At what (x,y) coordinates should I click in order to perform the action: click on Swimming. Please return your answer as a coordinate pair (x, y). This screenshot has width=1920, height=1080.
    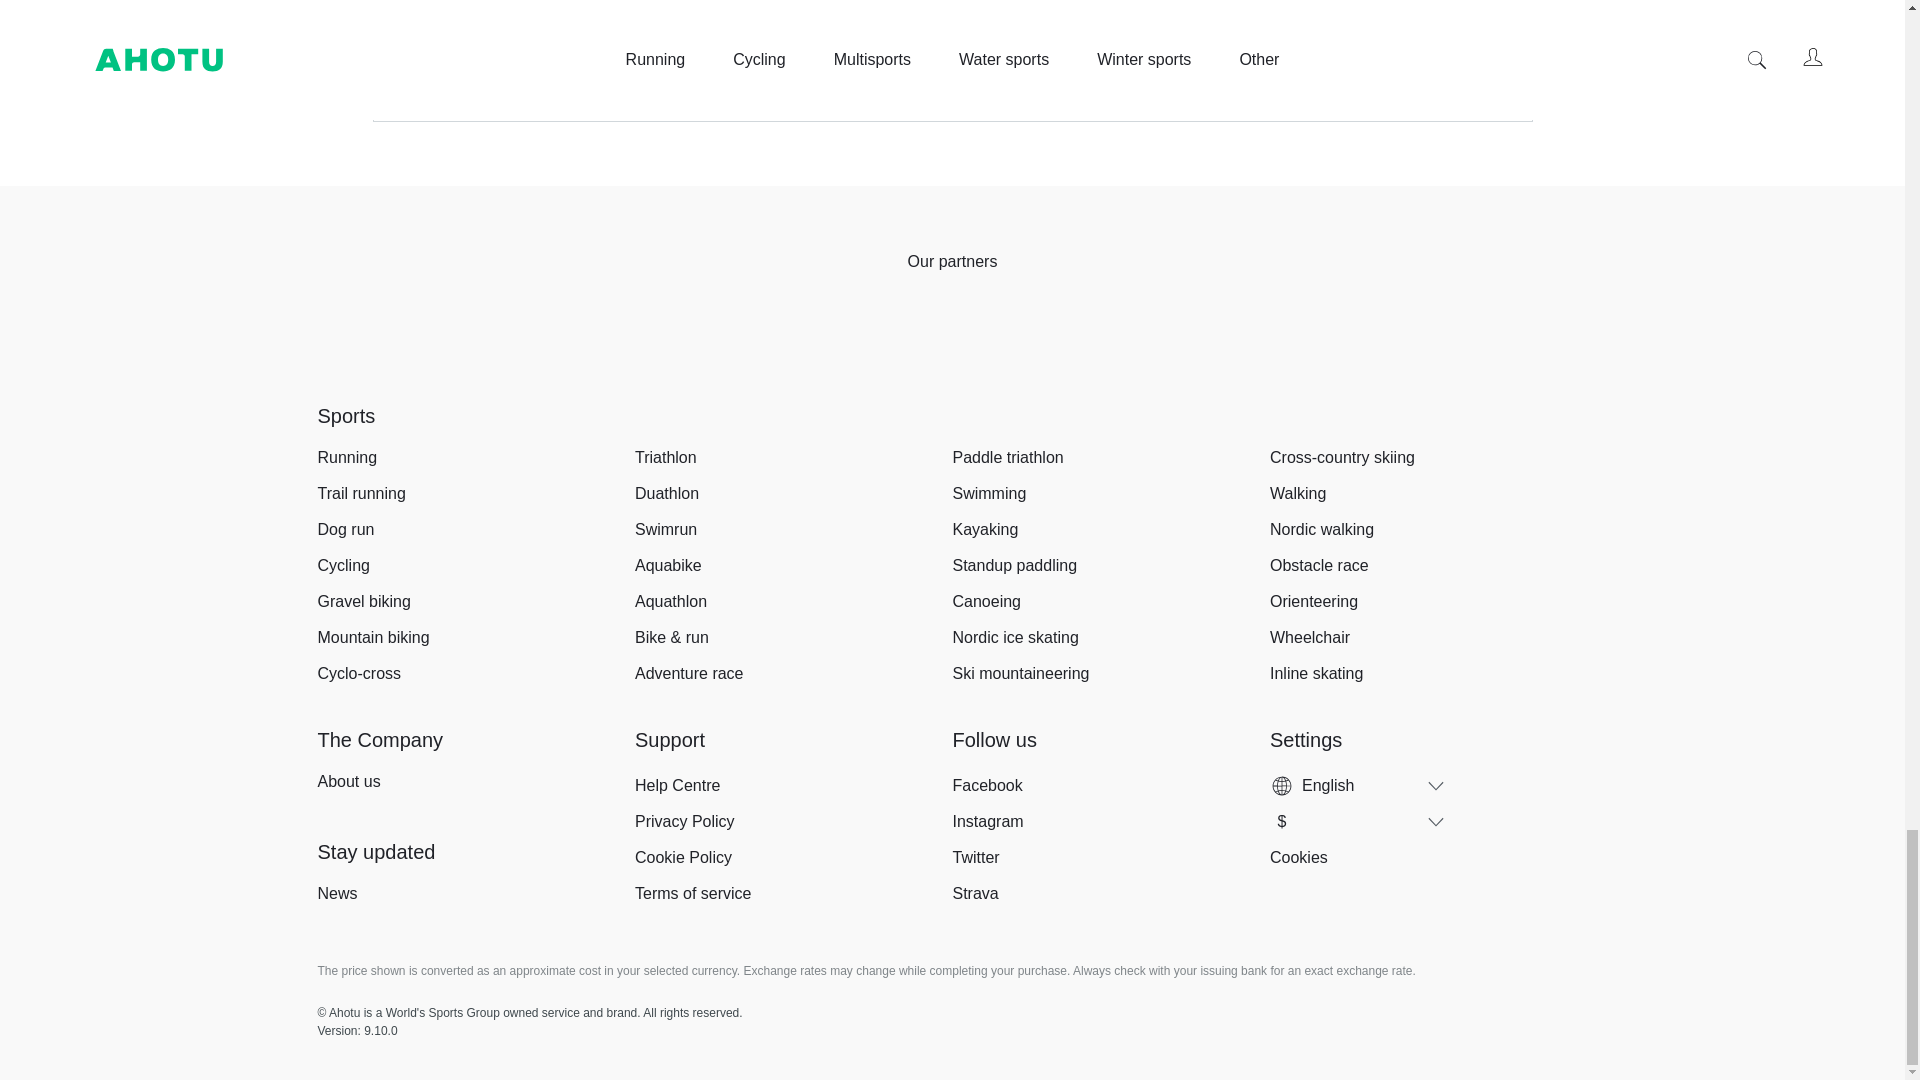
    Looking at the image, I should click on (1110, 494).